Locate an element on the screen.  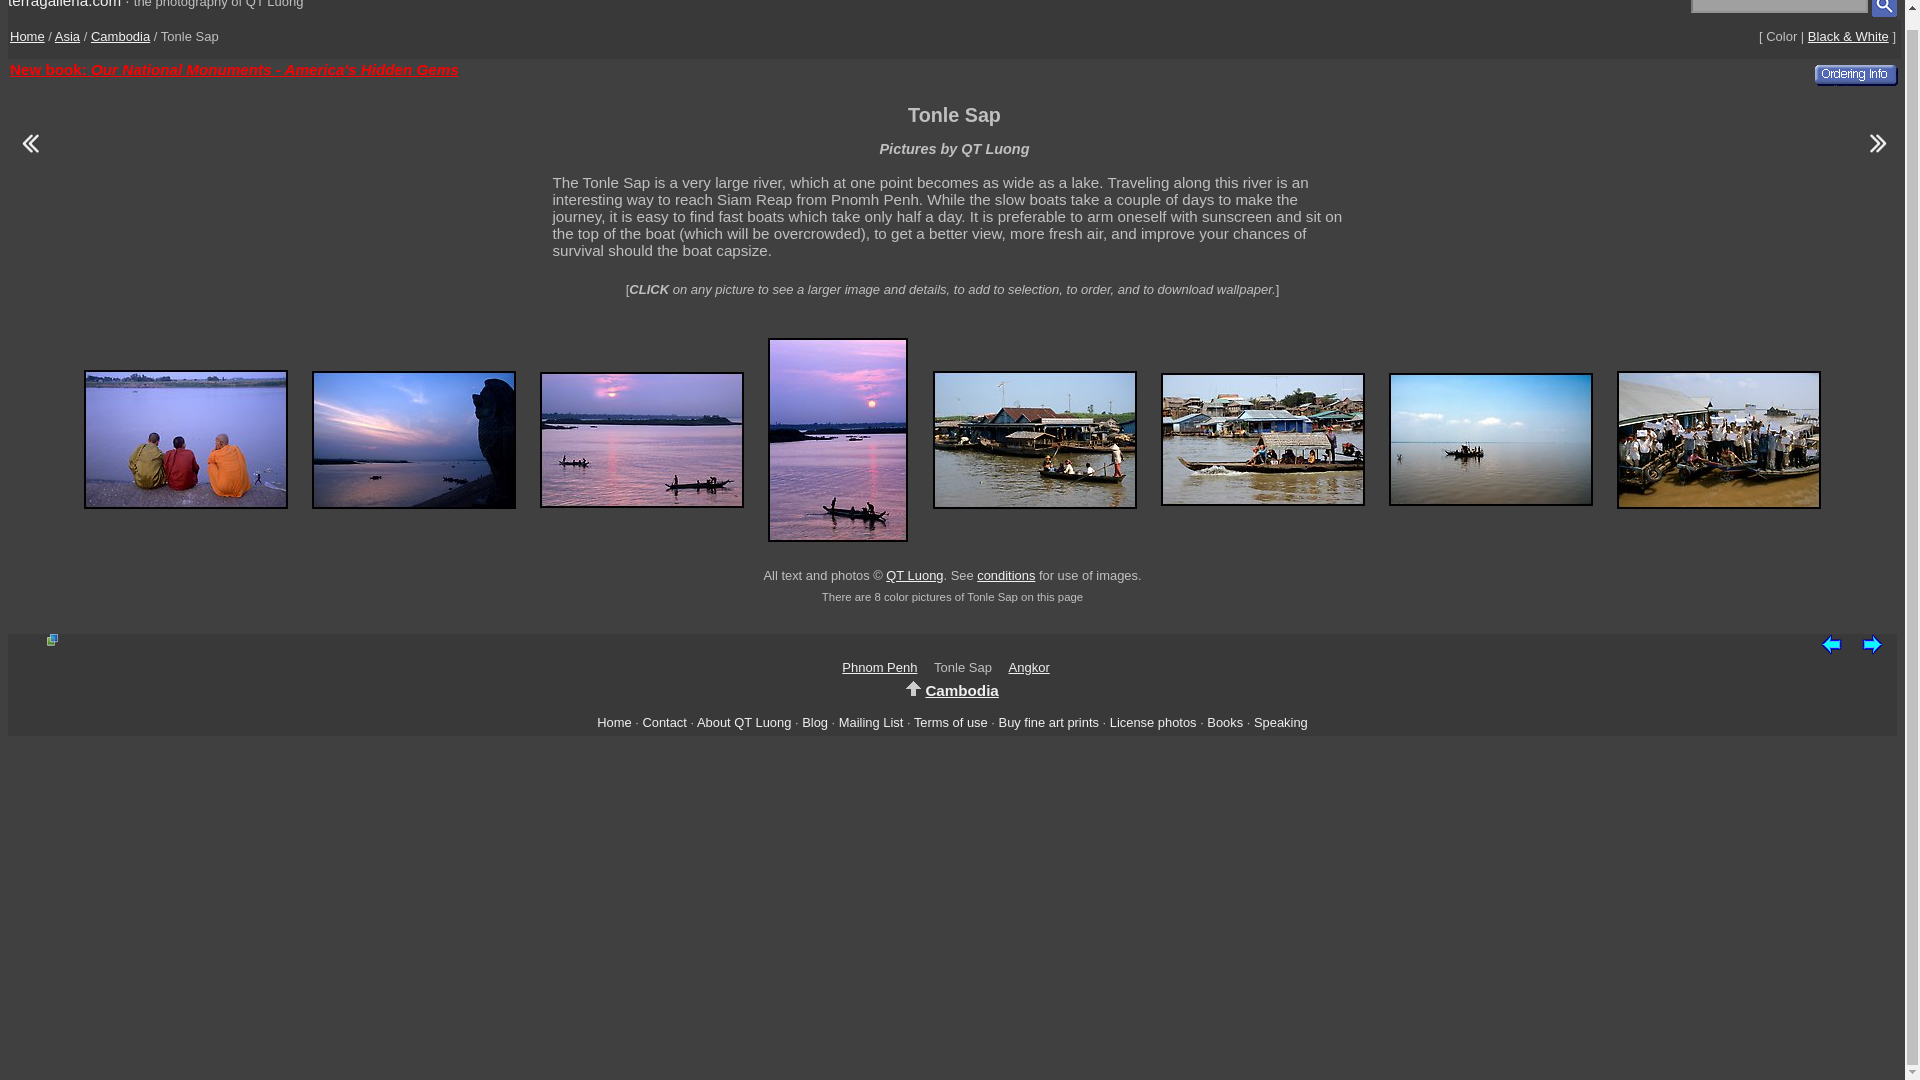
License photos is located at coordinates (1152, 722).